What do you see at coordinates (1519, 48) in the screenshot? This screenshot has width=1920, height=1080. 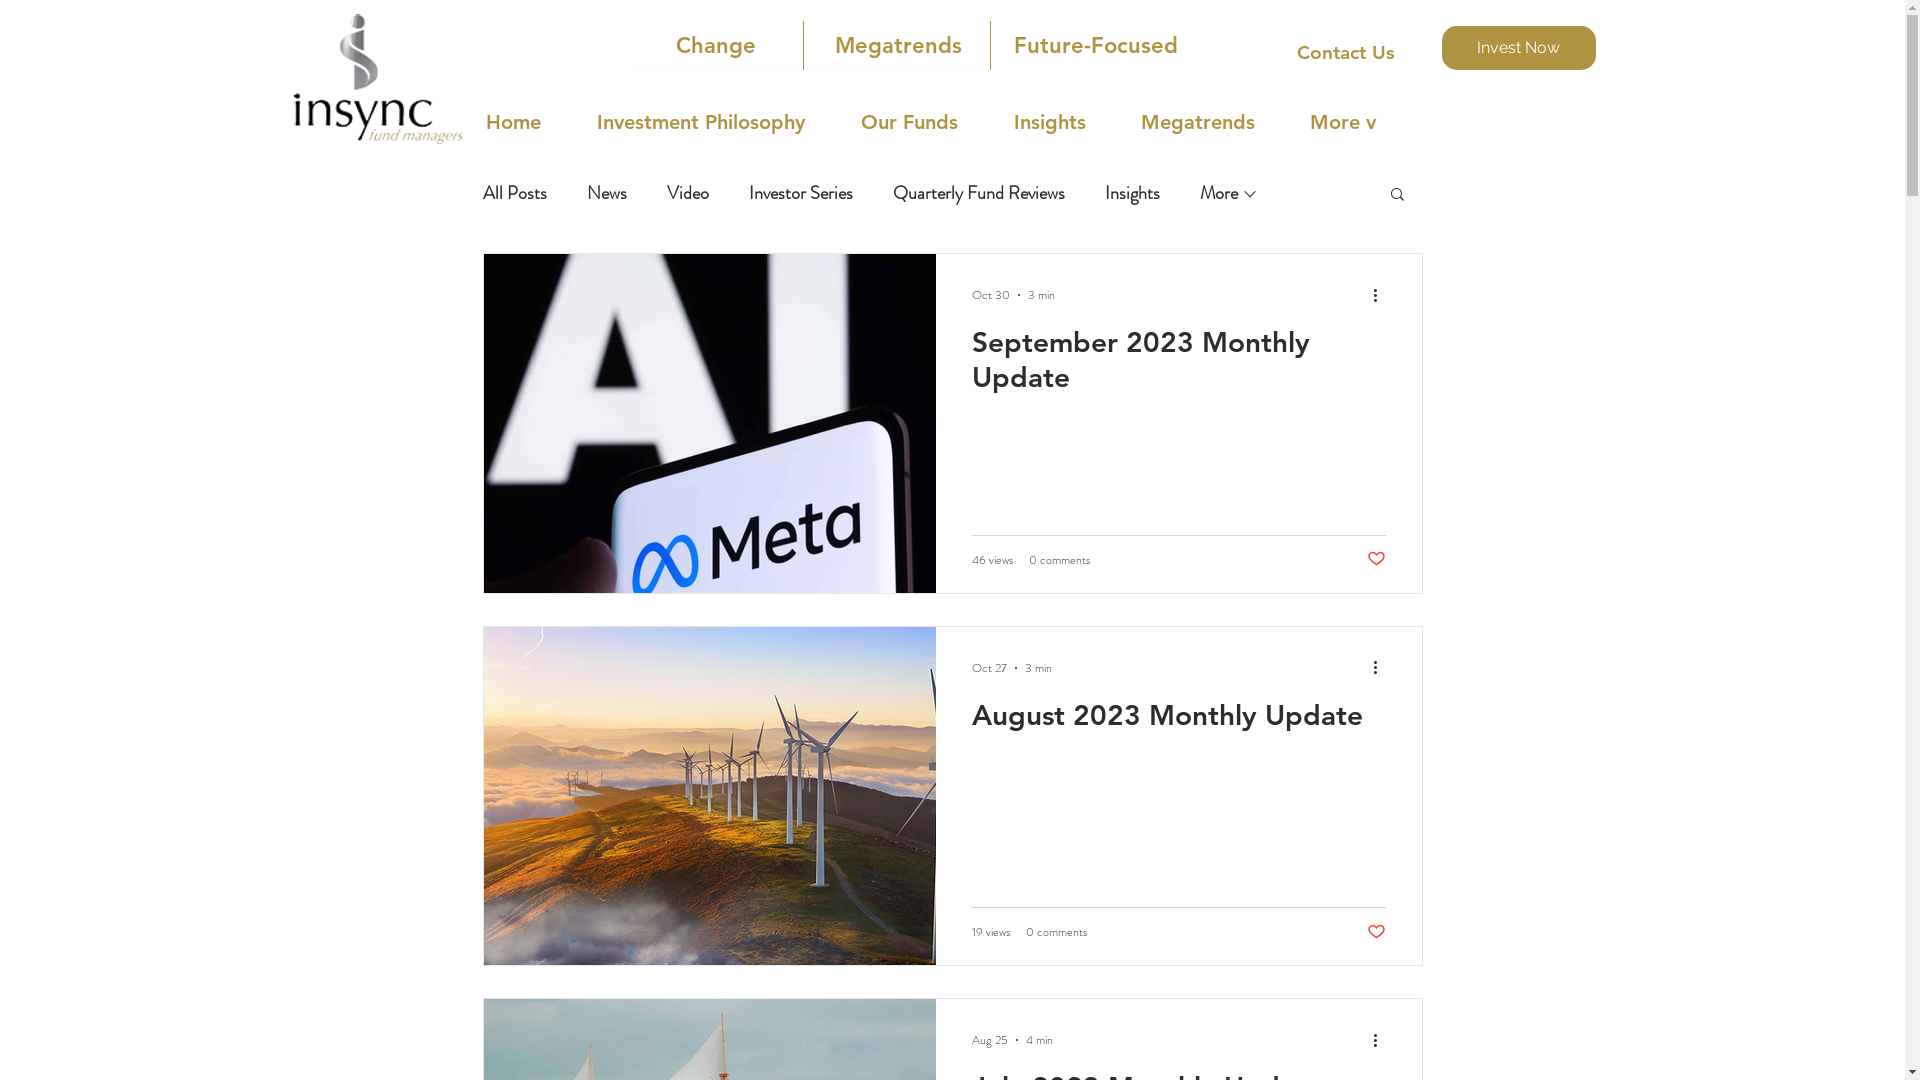 I see `Invest Now` at bounding box center [1519, 48].